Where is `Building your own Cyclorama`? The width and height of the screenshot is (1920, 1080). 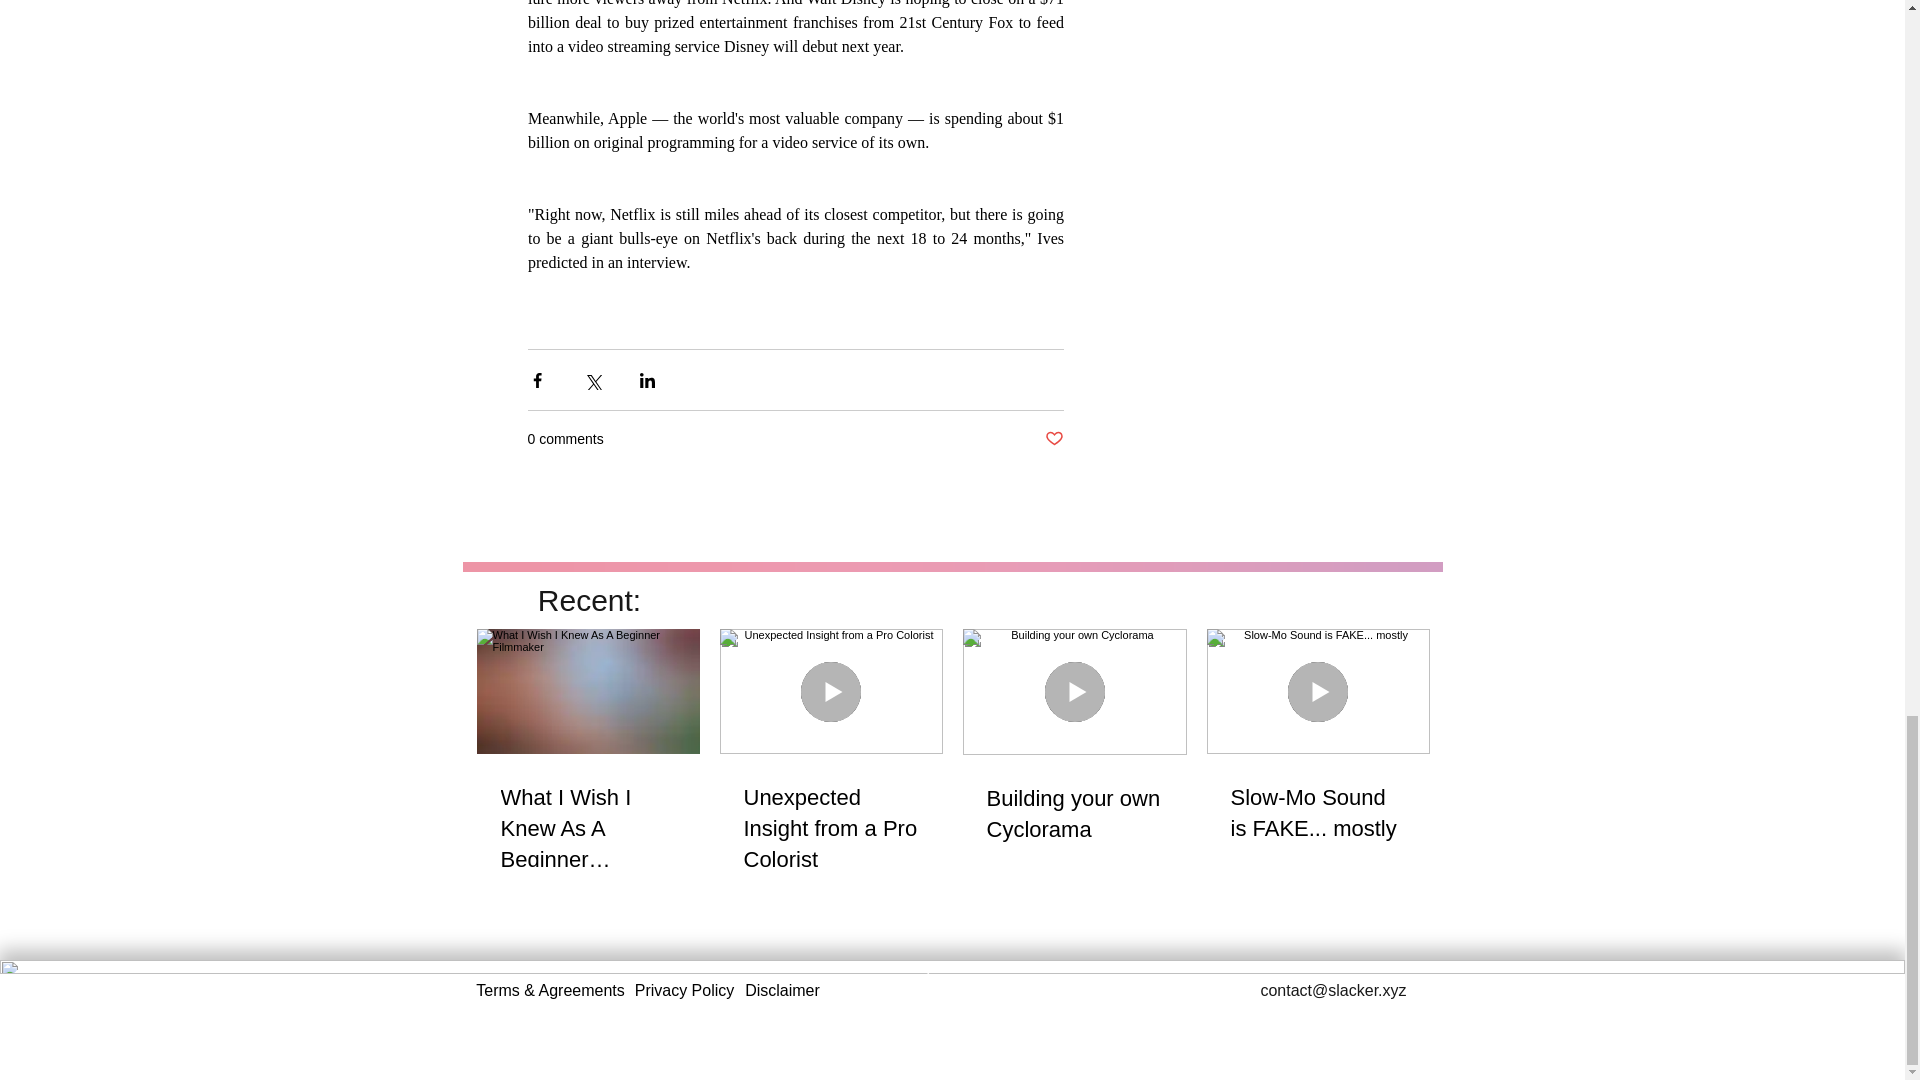 Building your own Cyclorama is located at coordinates (1074, 814).